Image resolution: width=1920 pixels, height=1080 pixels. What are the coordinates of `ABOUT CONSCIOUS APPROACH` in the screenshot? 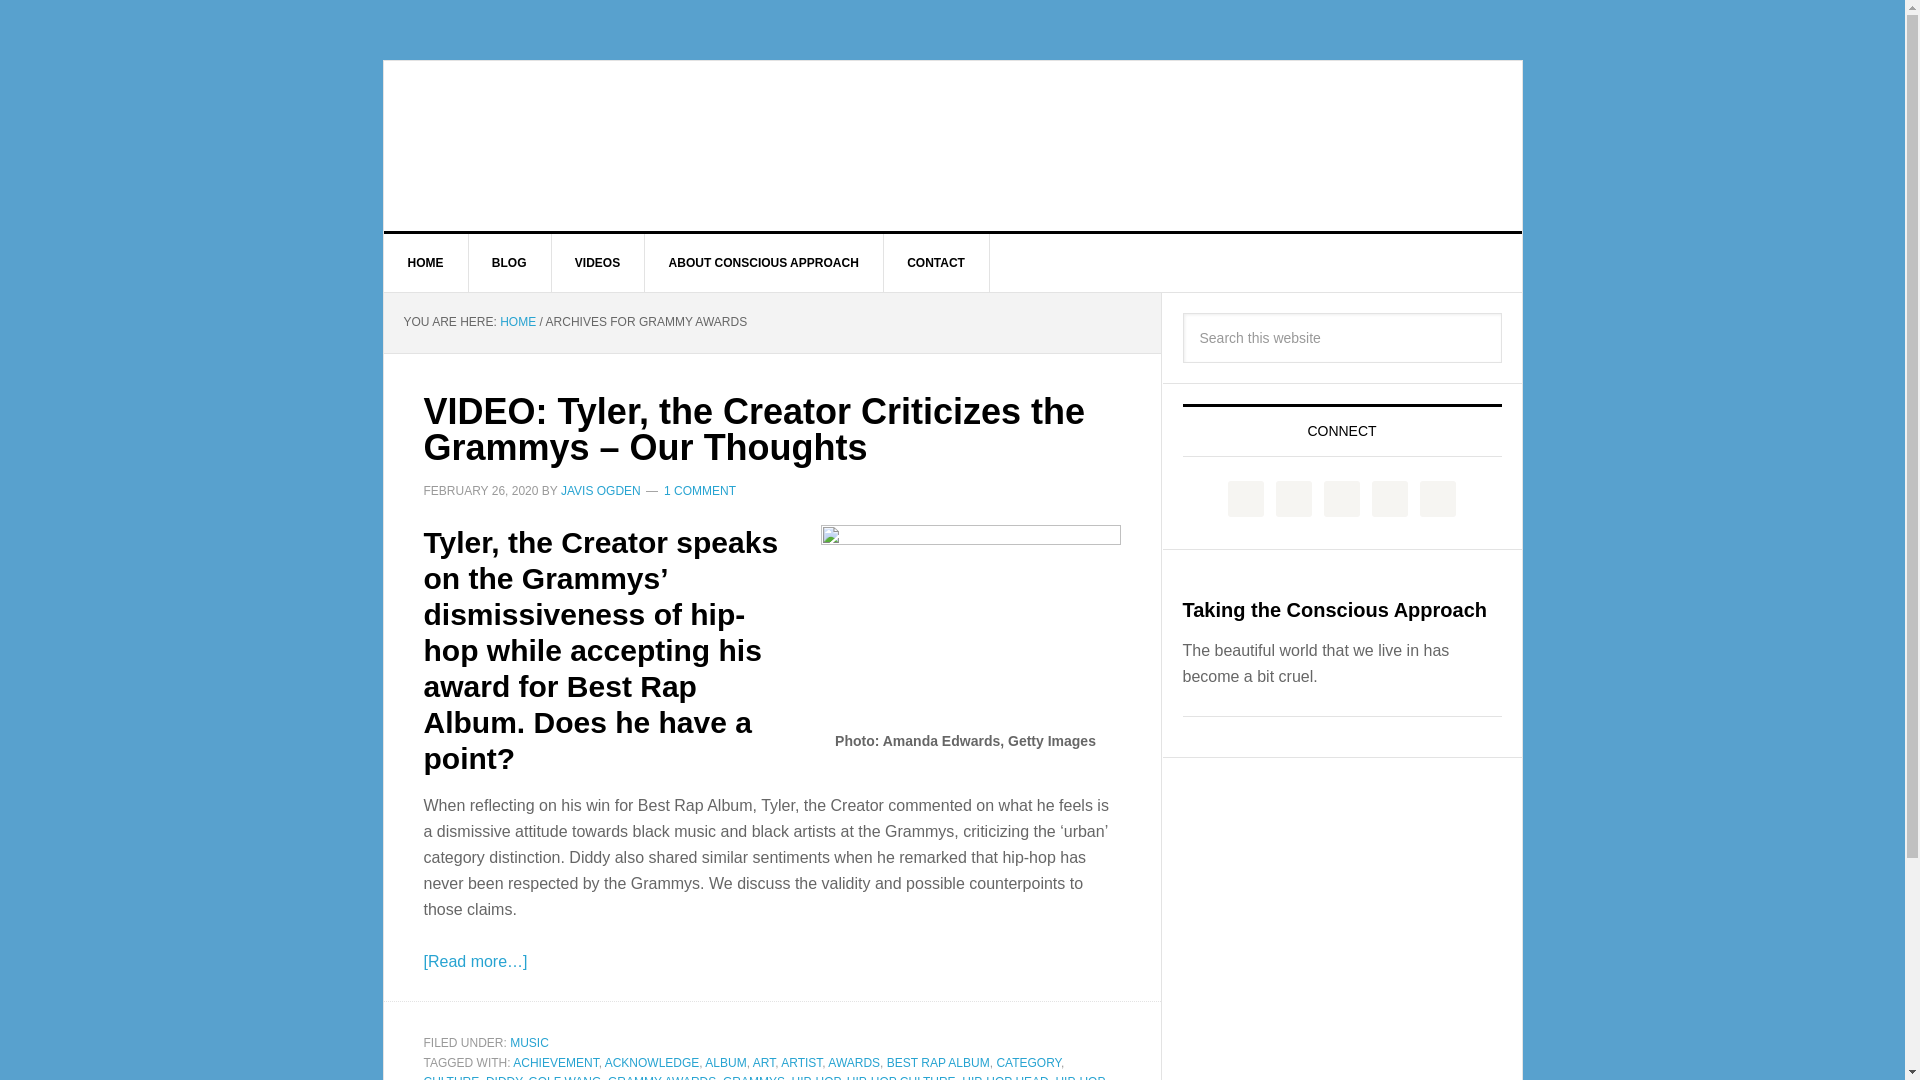 It's located at (764, 262).